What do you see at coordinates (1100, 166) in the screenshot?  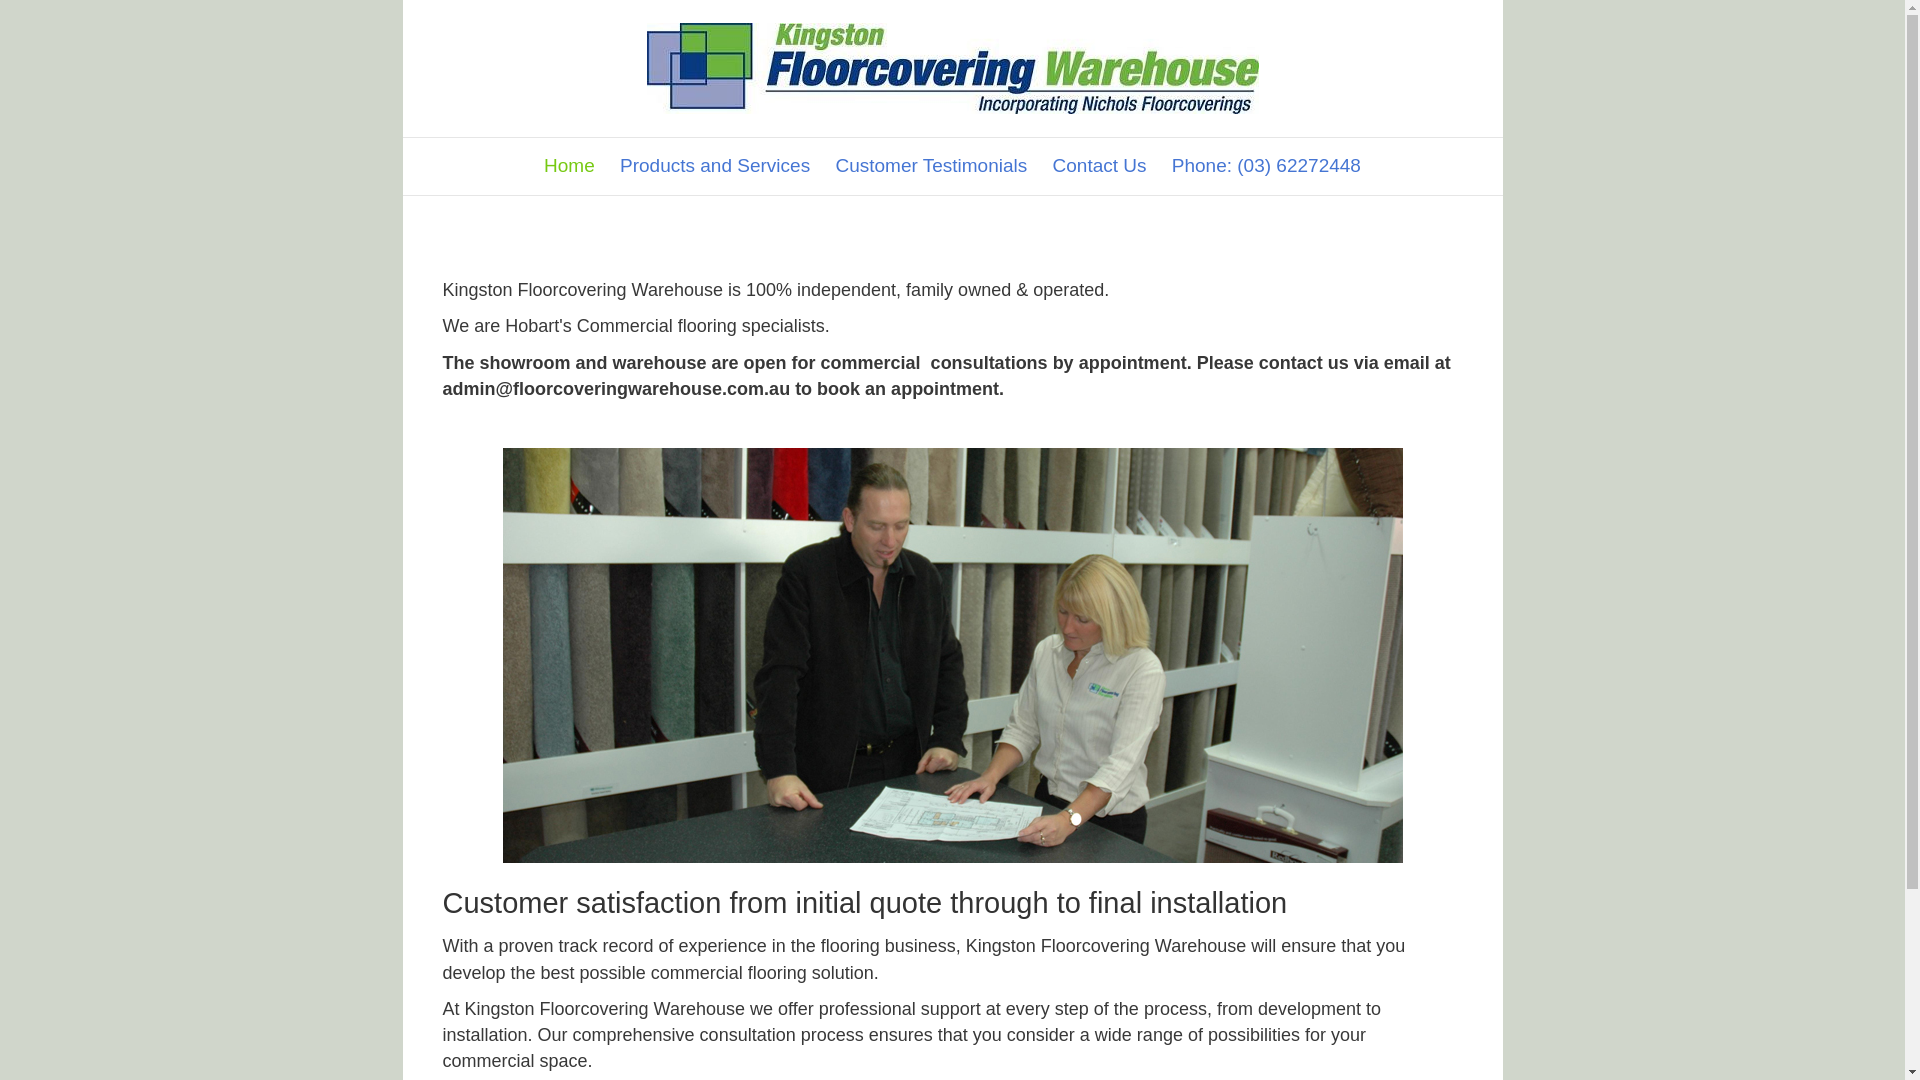 I see `Contact Us` at bounding box center [1100, 166].